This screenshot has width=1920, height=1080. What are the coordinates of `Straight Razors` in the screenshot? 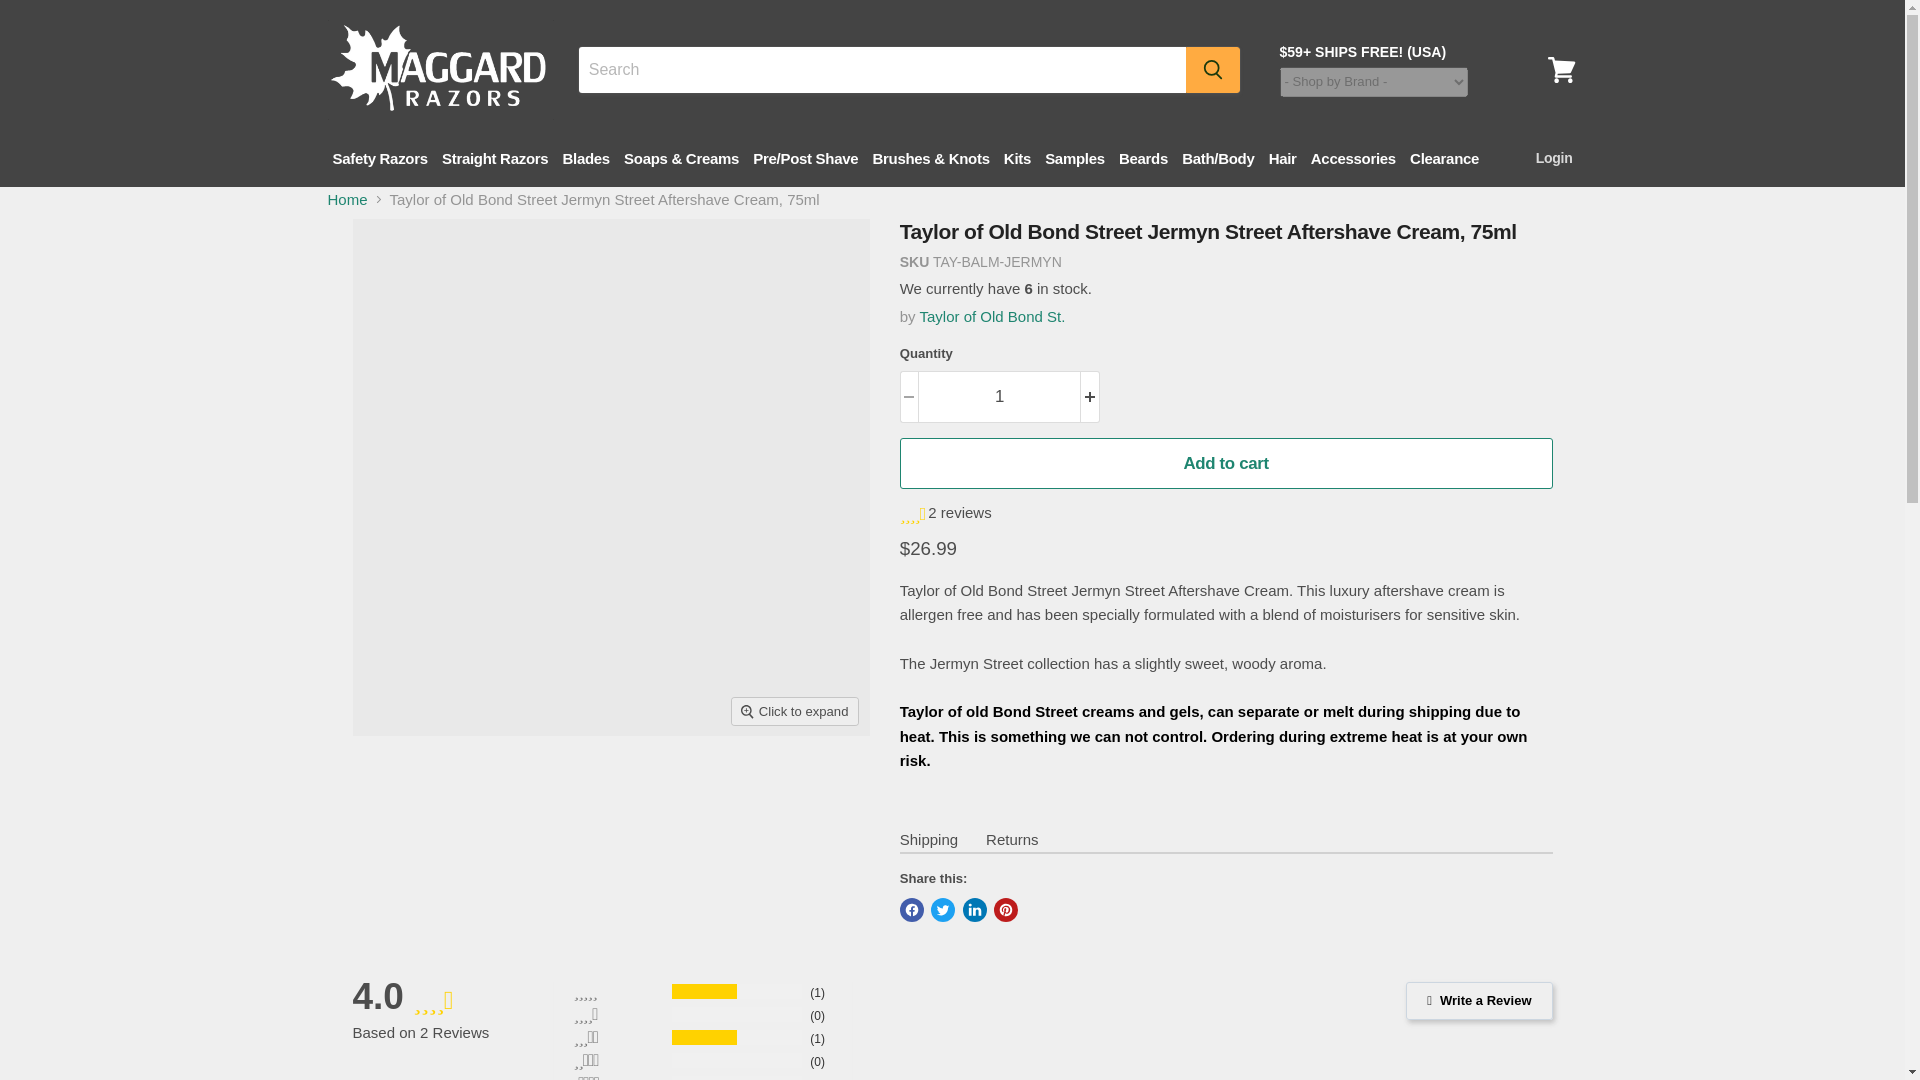 It's located at (494, 158).